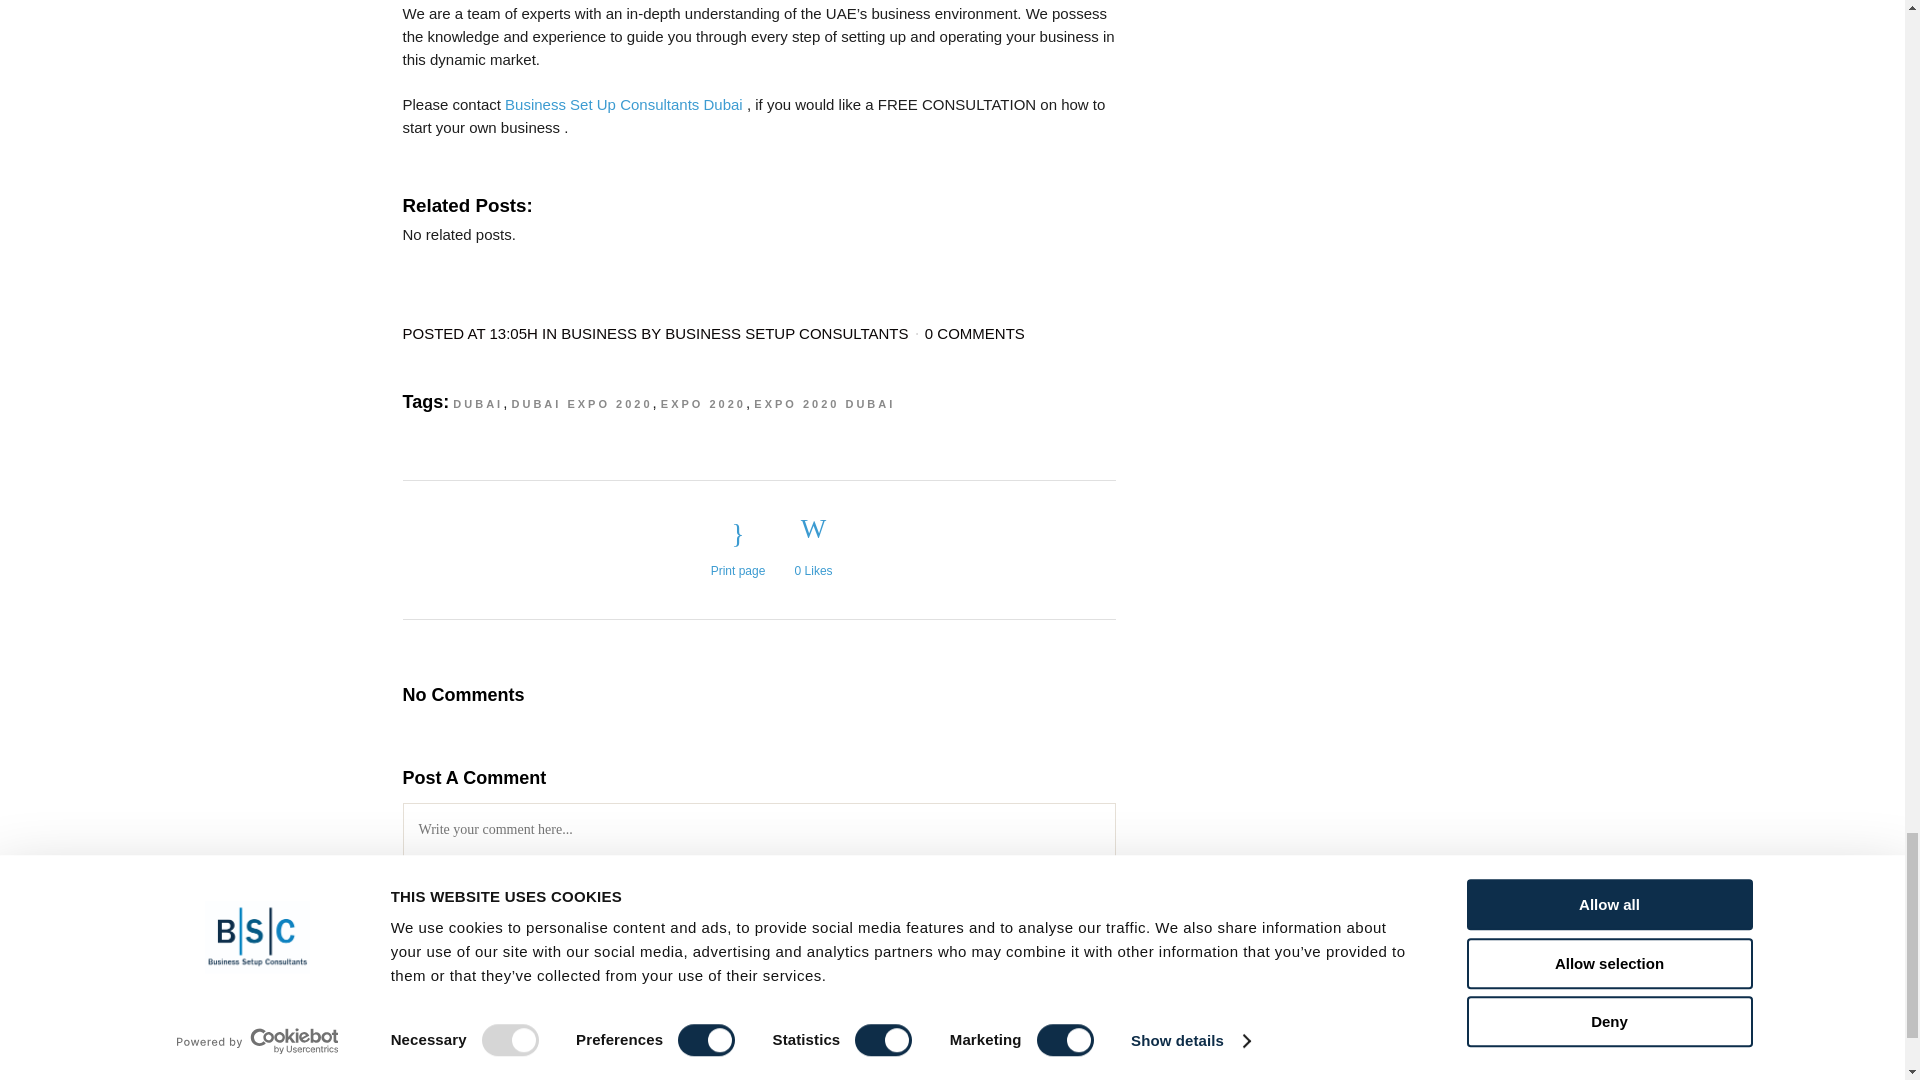 The height and width of the screenshot is (1080, 1920). What do you see at coordinates (412, 1052) in the screenshot?
I see `yes` at bounding box center [412, 1052].